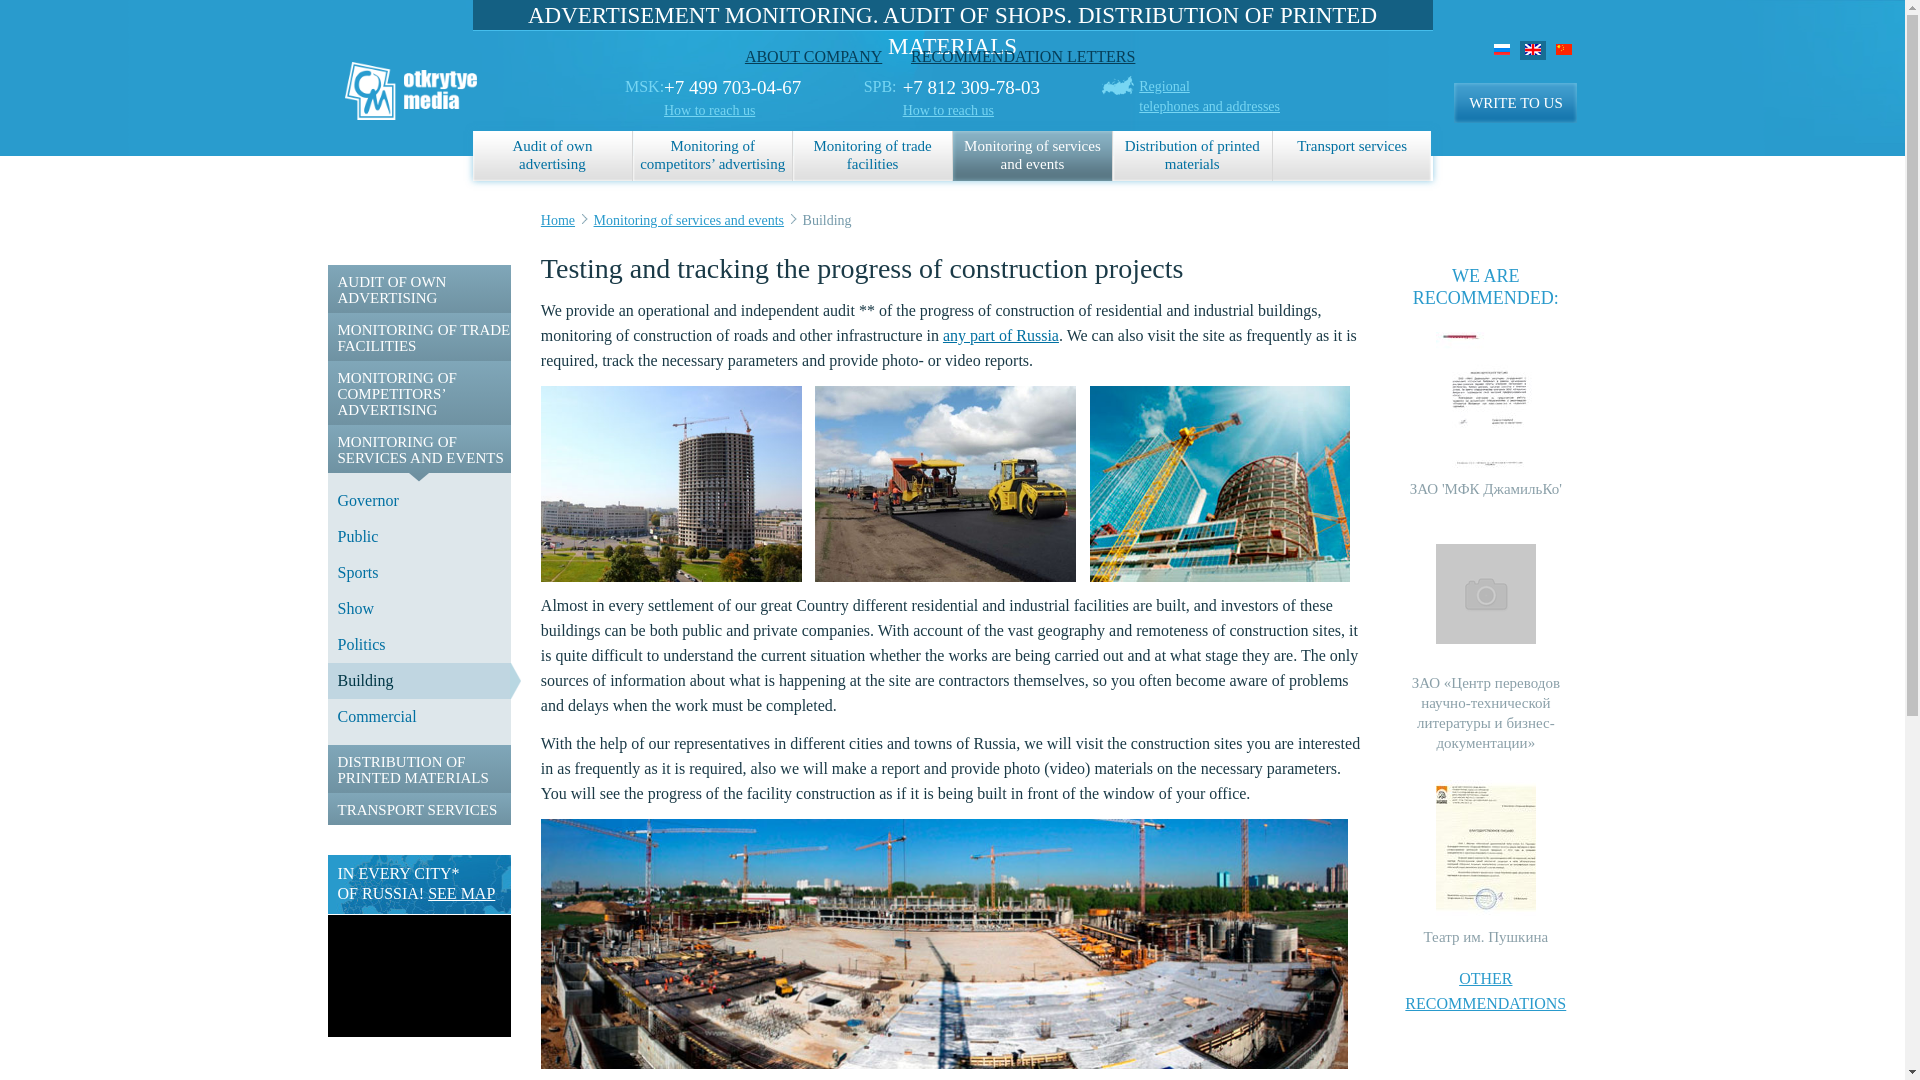 The width and height of the screenshot is (1920, 1080). What do you see at coordinates (1209, 96) in the screenshot?
I see `Otkrytye Media` at bounding box center [1209, 96].